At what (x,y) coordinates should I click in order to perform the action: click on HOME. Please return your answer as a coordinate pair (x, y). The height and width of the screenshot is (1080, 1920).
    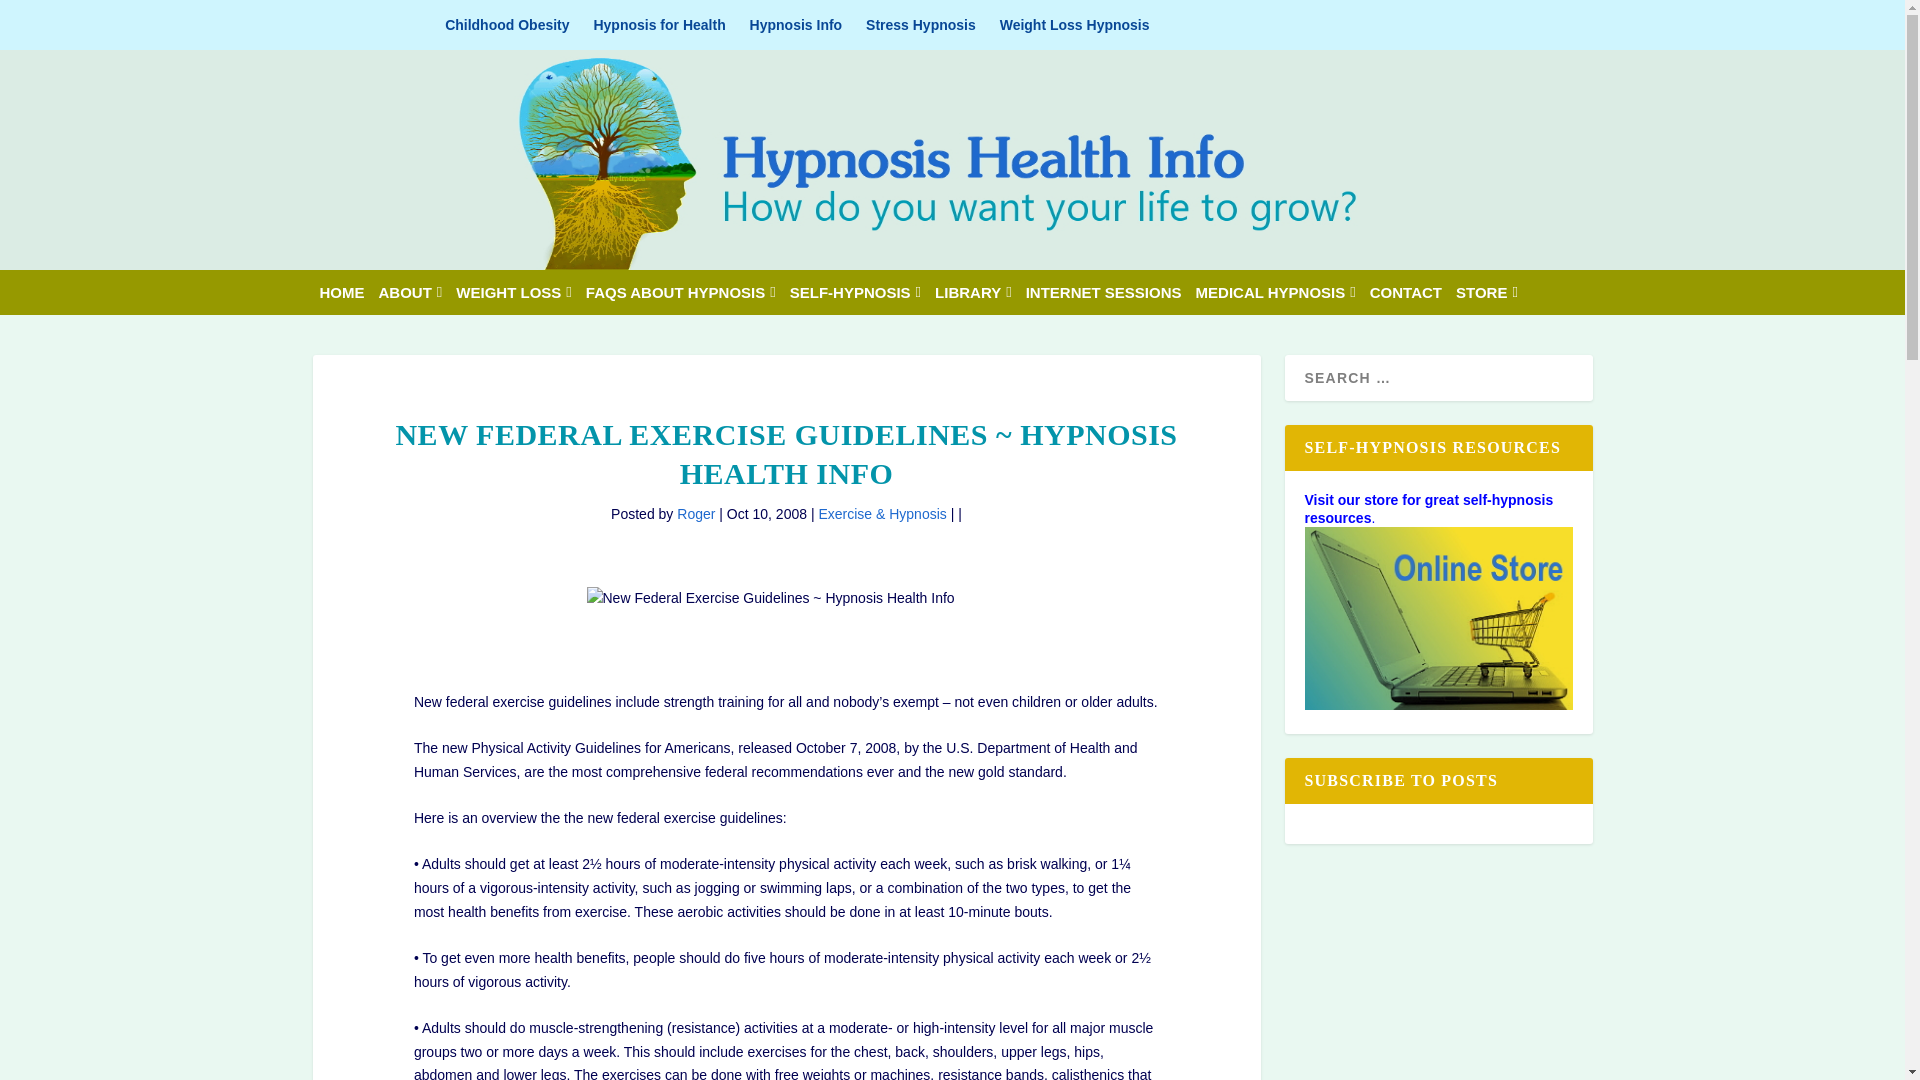
    Looking at the image, I should click on (342, 292).